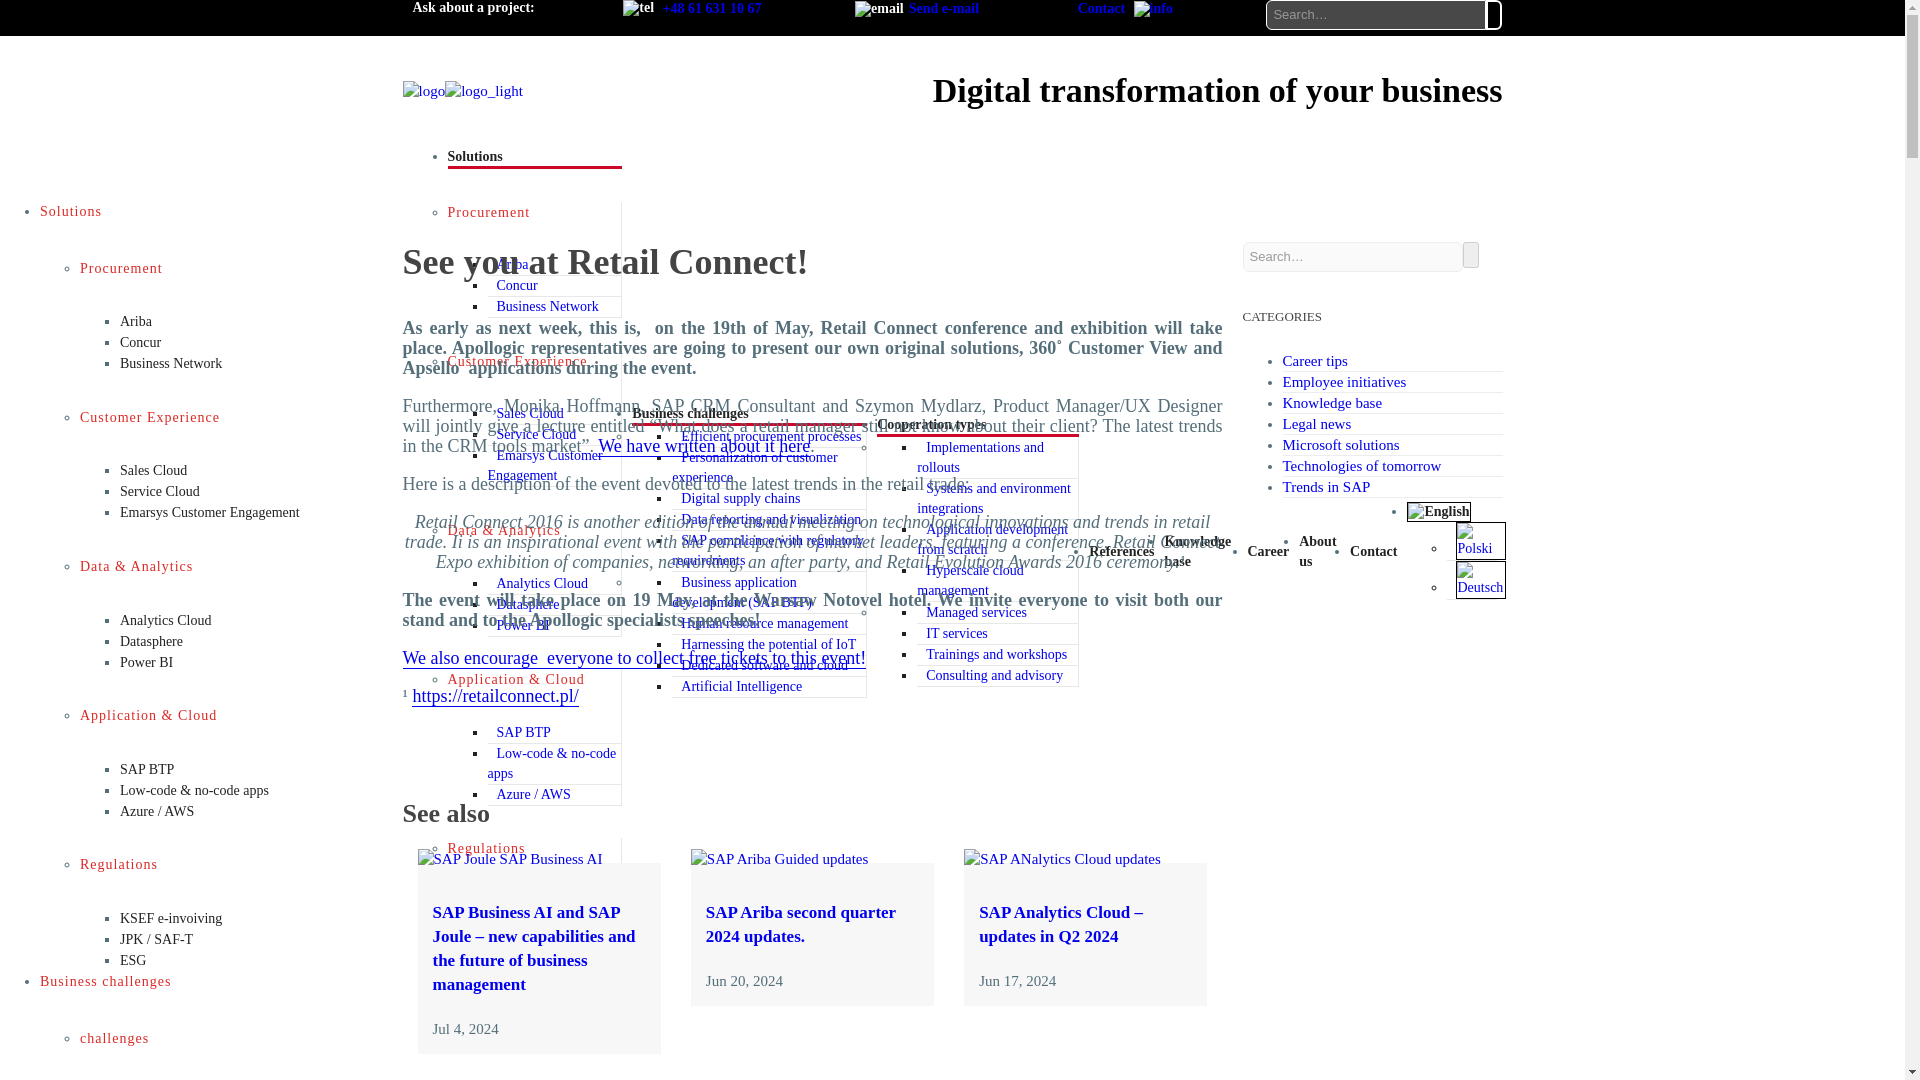 The image size is (1920, 1080). I want to click on Digital supply chains, so click(737, 498).